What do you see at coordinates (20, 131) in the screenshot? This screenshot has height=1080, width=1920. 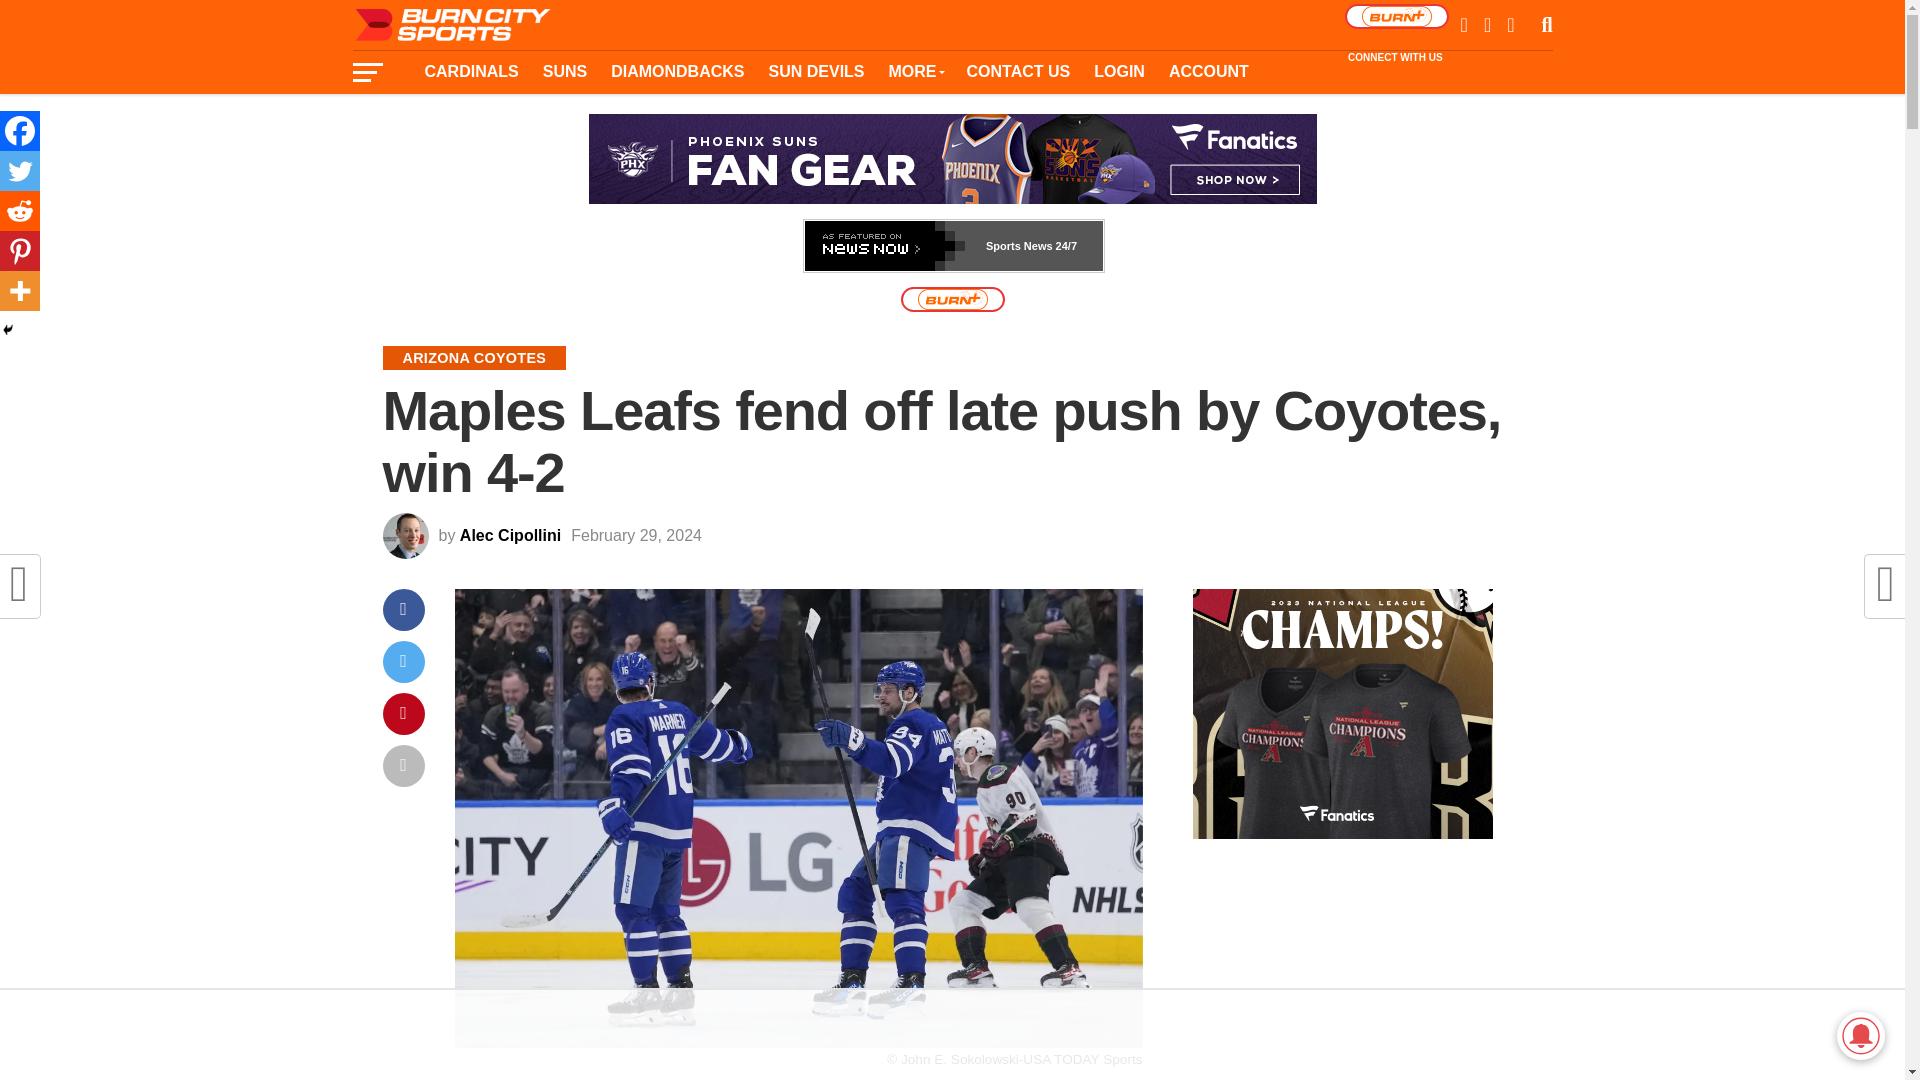 I see `Facebook` at bounding box center [20, 131].